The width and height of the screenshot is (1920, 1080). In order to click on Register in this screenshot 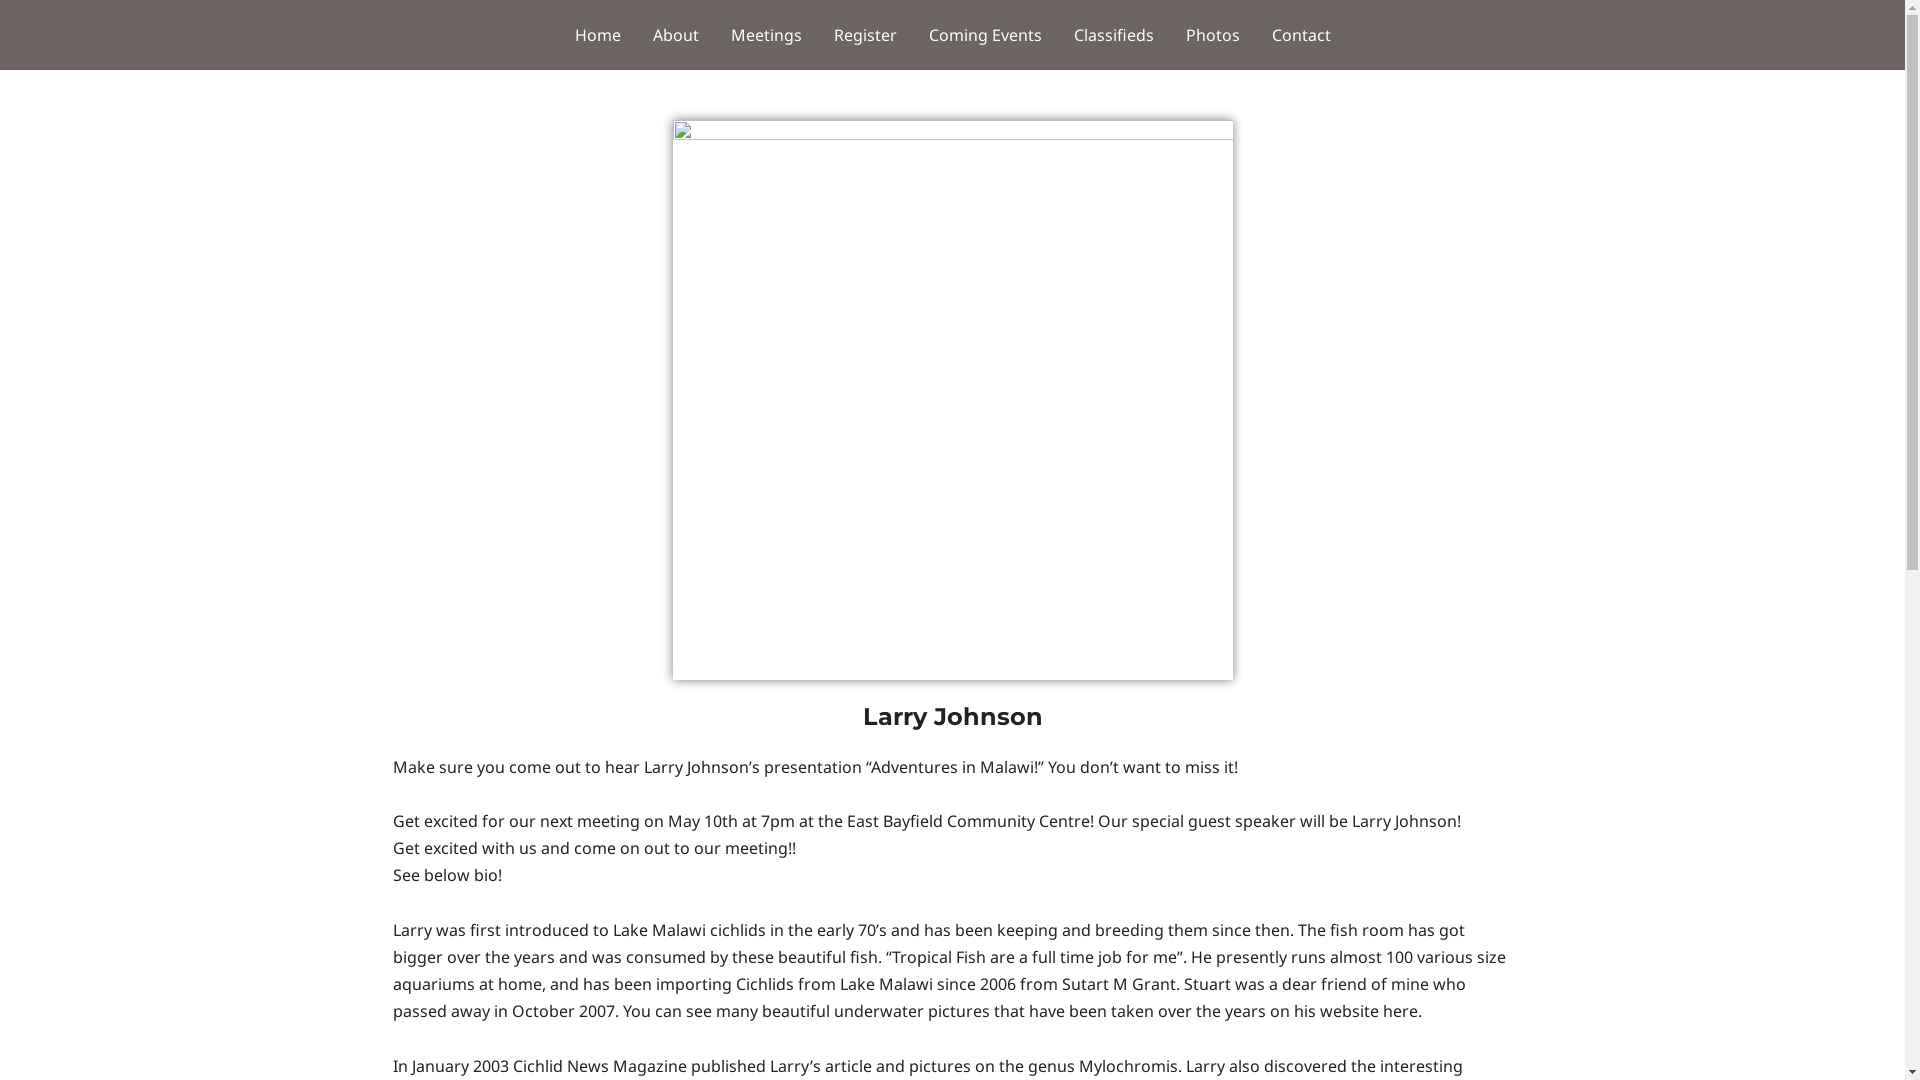, I will do `click(866, 35)`.